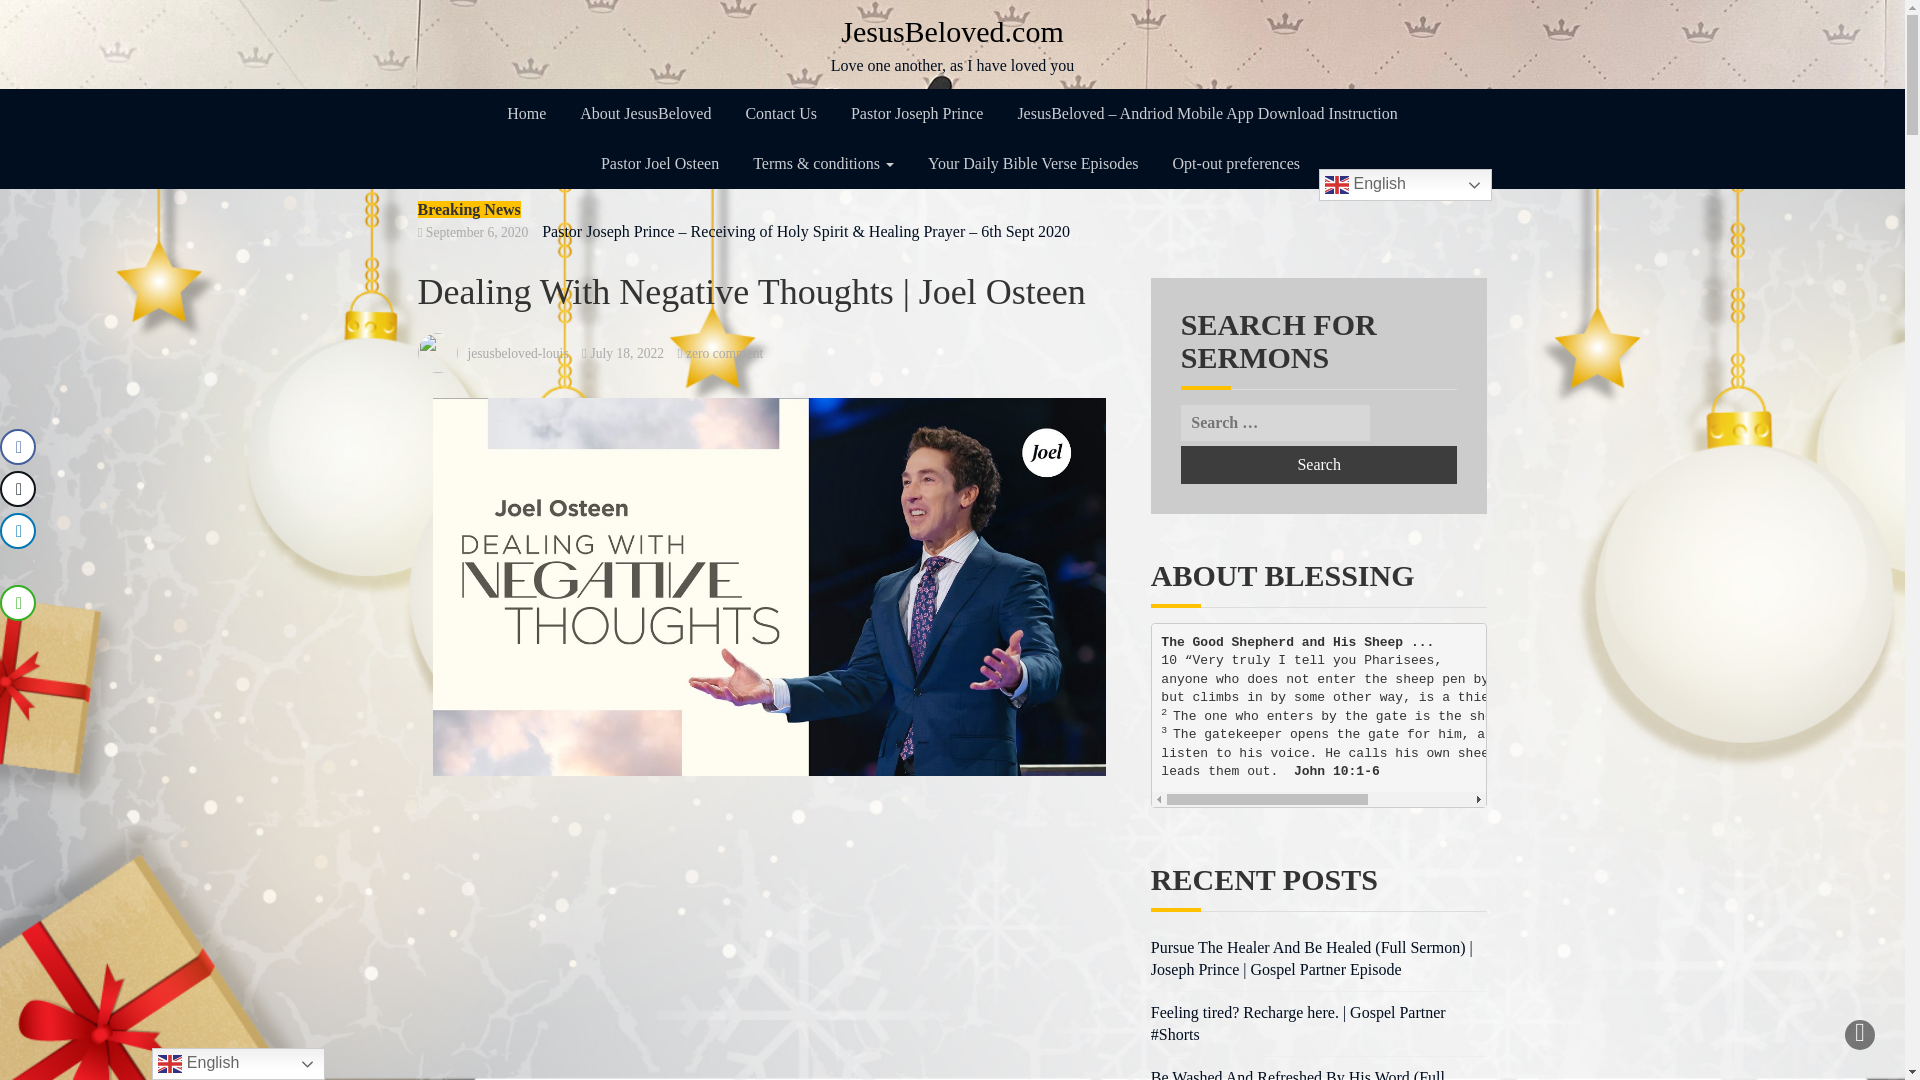 The height and width of the screenshot is (1080, 1920). What do you see at coordinates (626, 352) in the screenshot?
I see `July 18, 2022` at bounding box center [626, 352].